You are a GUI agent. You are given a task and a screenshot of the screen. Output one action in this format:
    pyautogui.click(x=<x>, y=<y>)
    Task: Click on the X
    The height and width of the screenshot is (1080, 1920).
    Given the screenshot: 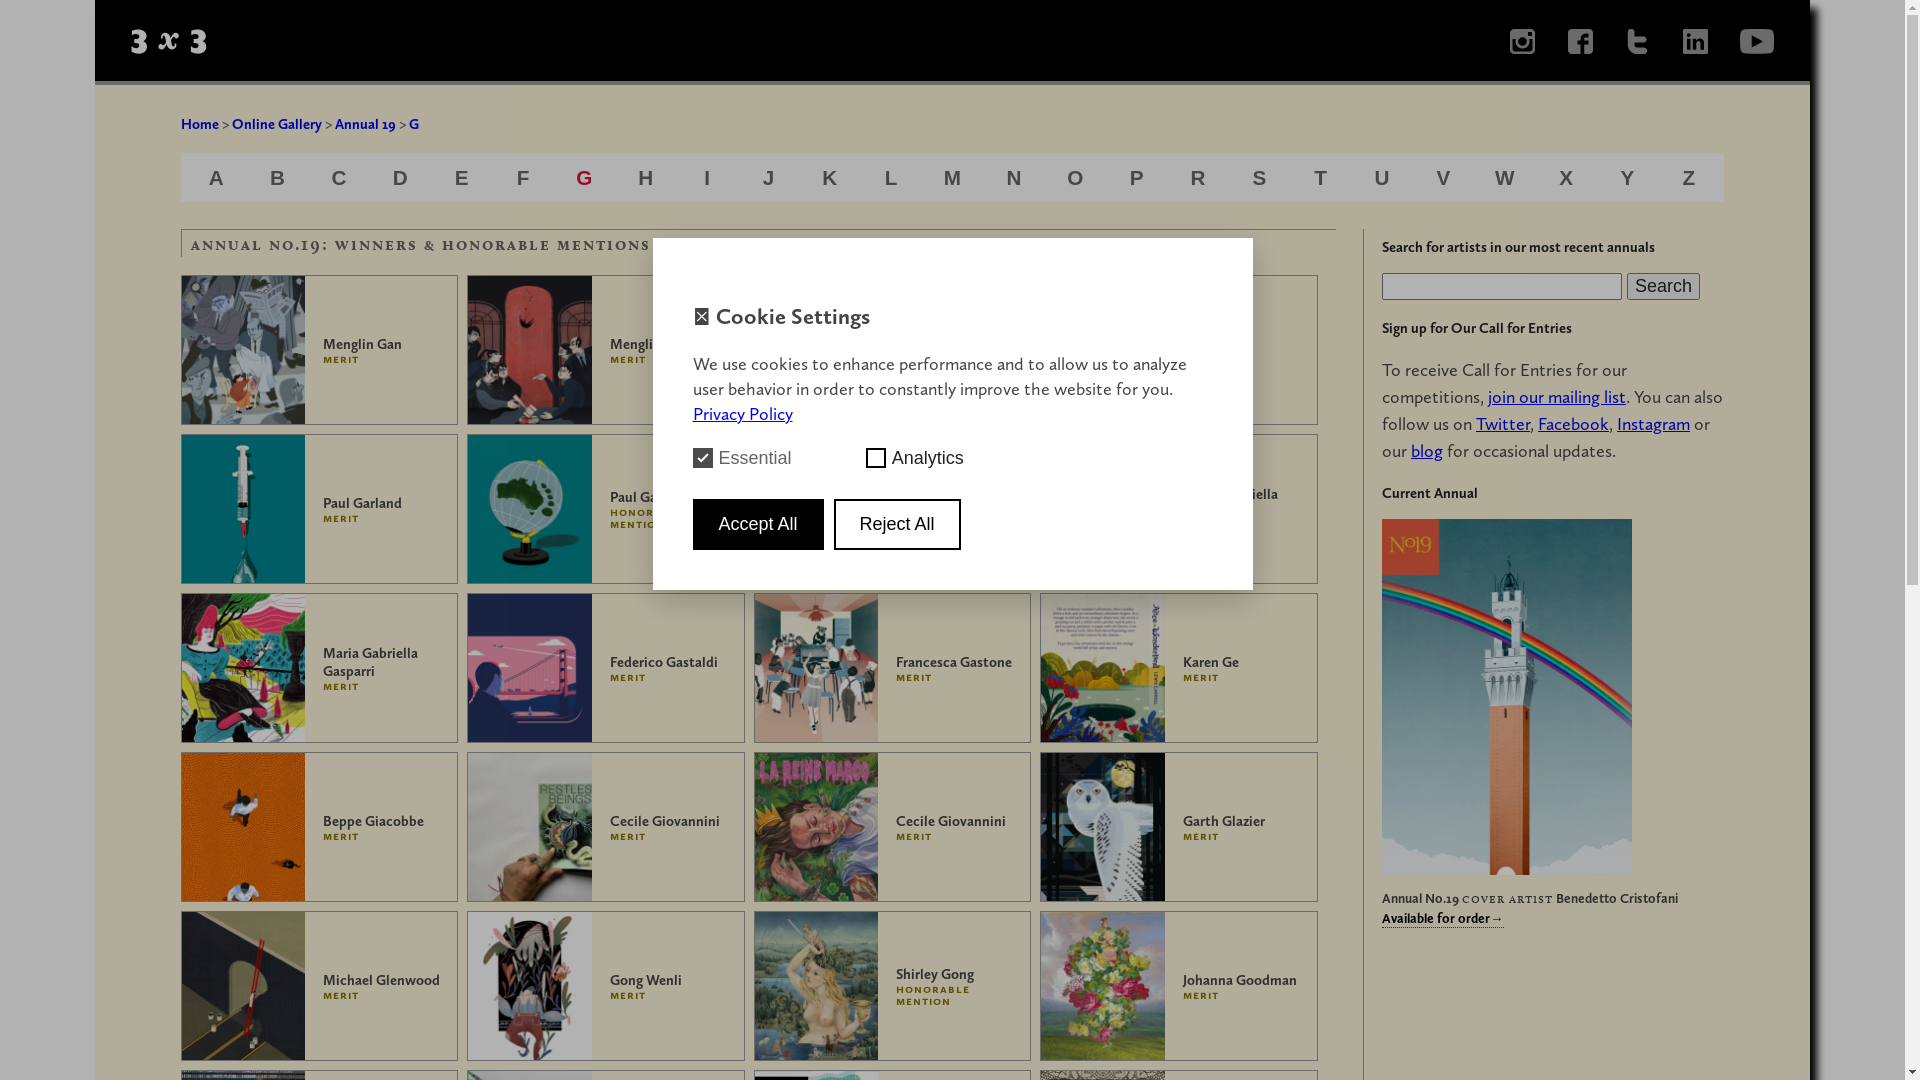 What is the action you would take?
    pyautogui.click(x=1566, y=178)
    